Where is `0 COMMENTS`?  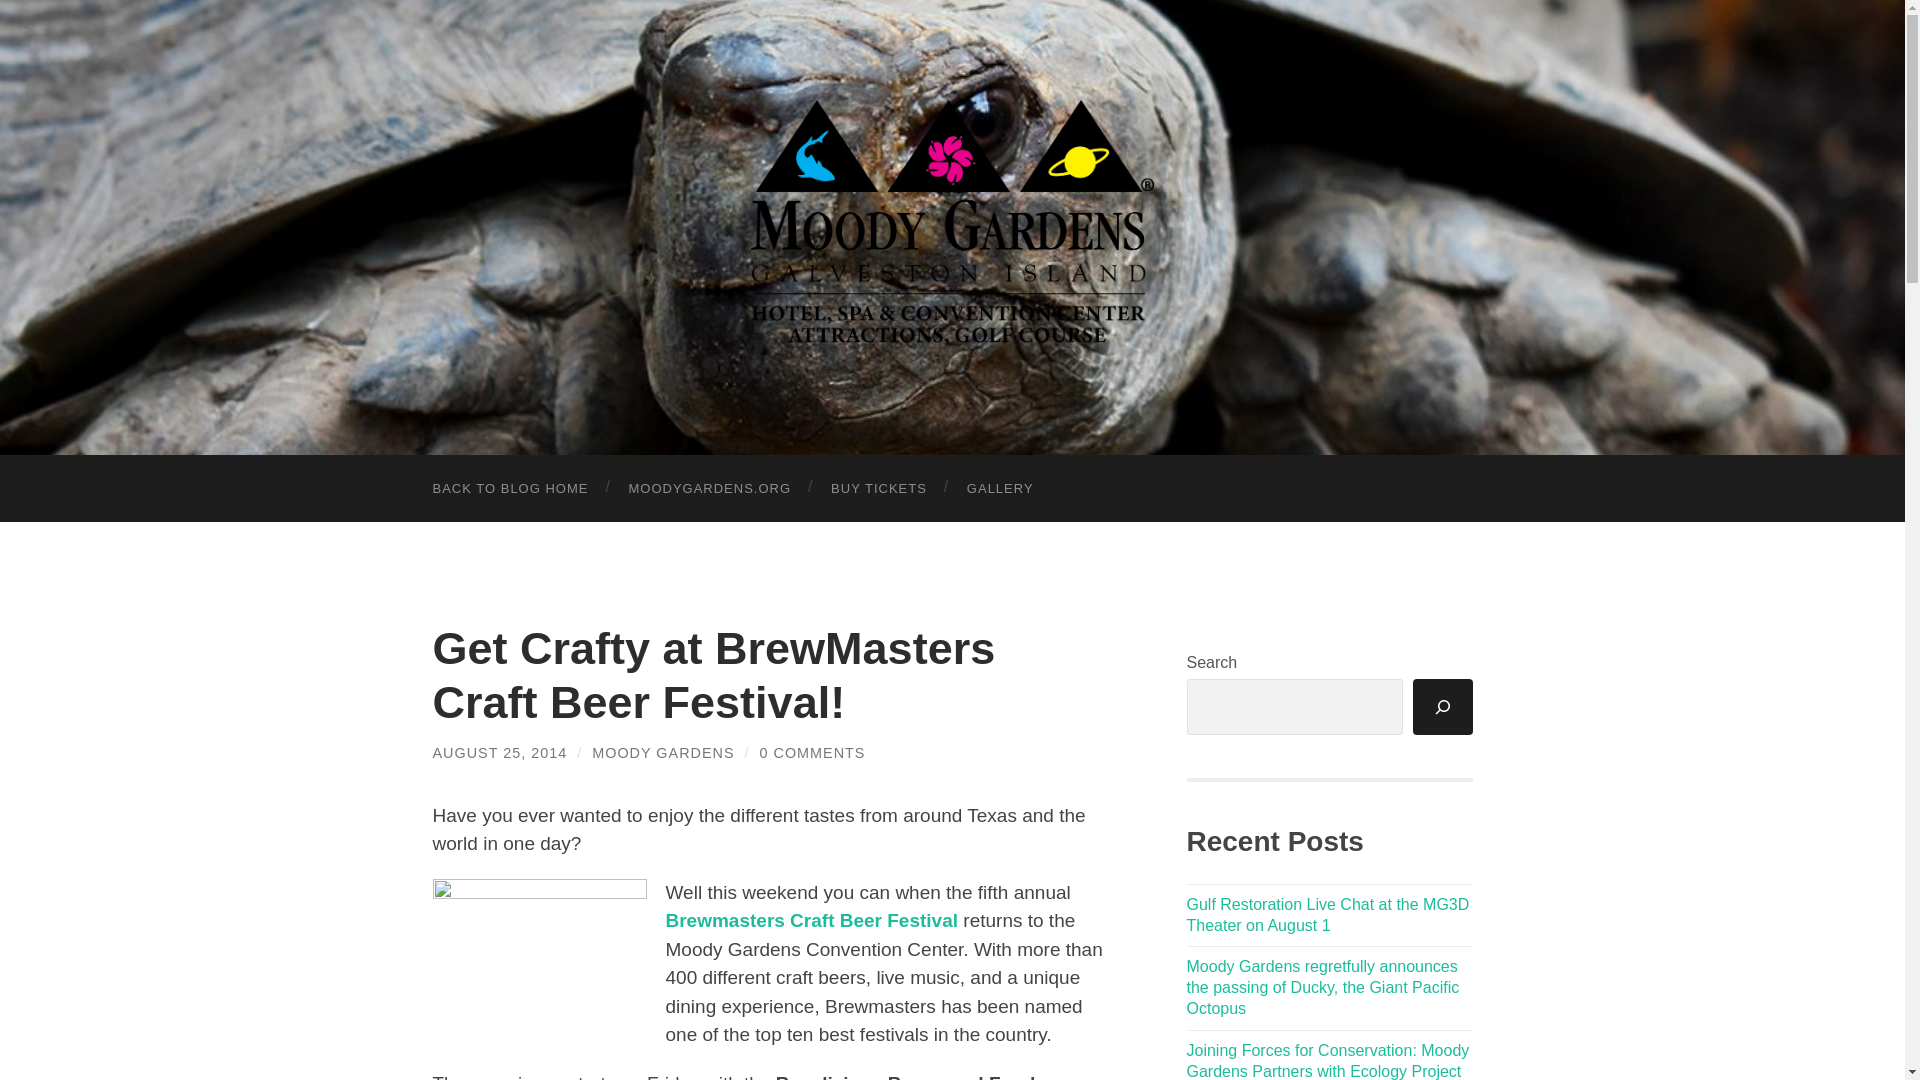
0 COMMENTS is located at coordinates (812, 753).